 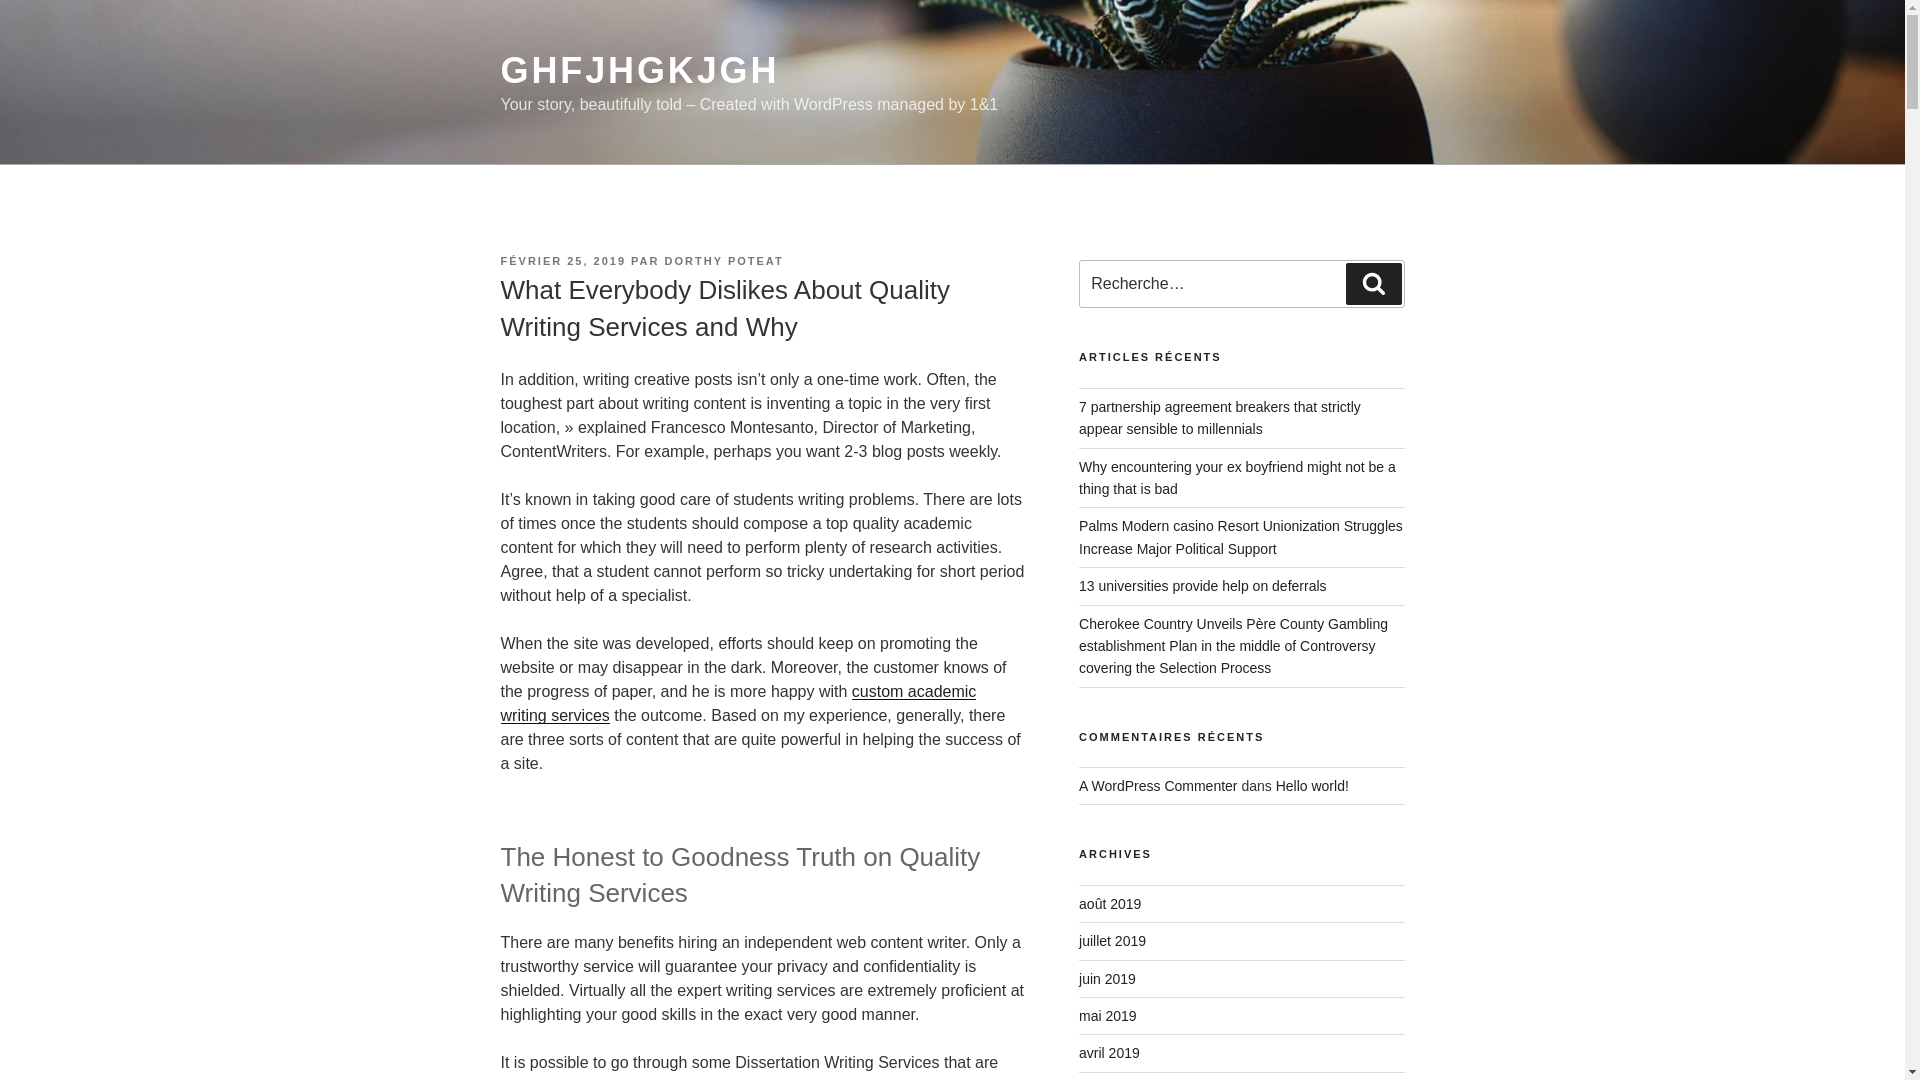 I want to click on mai 2019, so click(x=1108, y=1015).